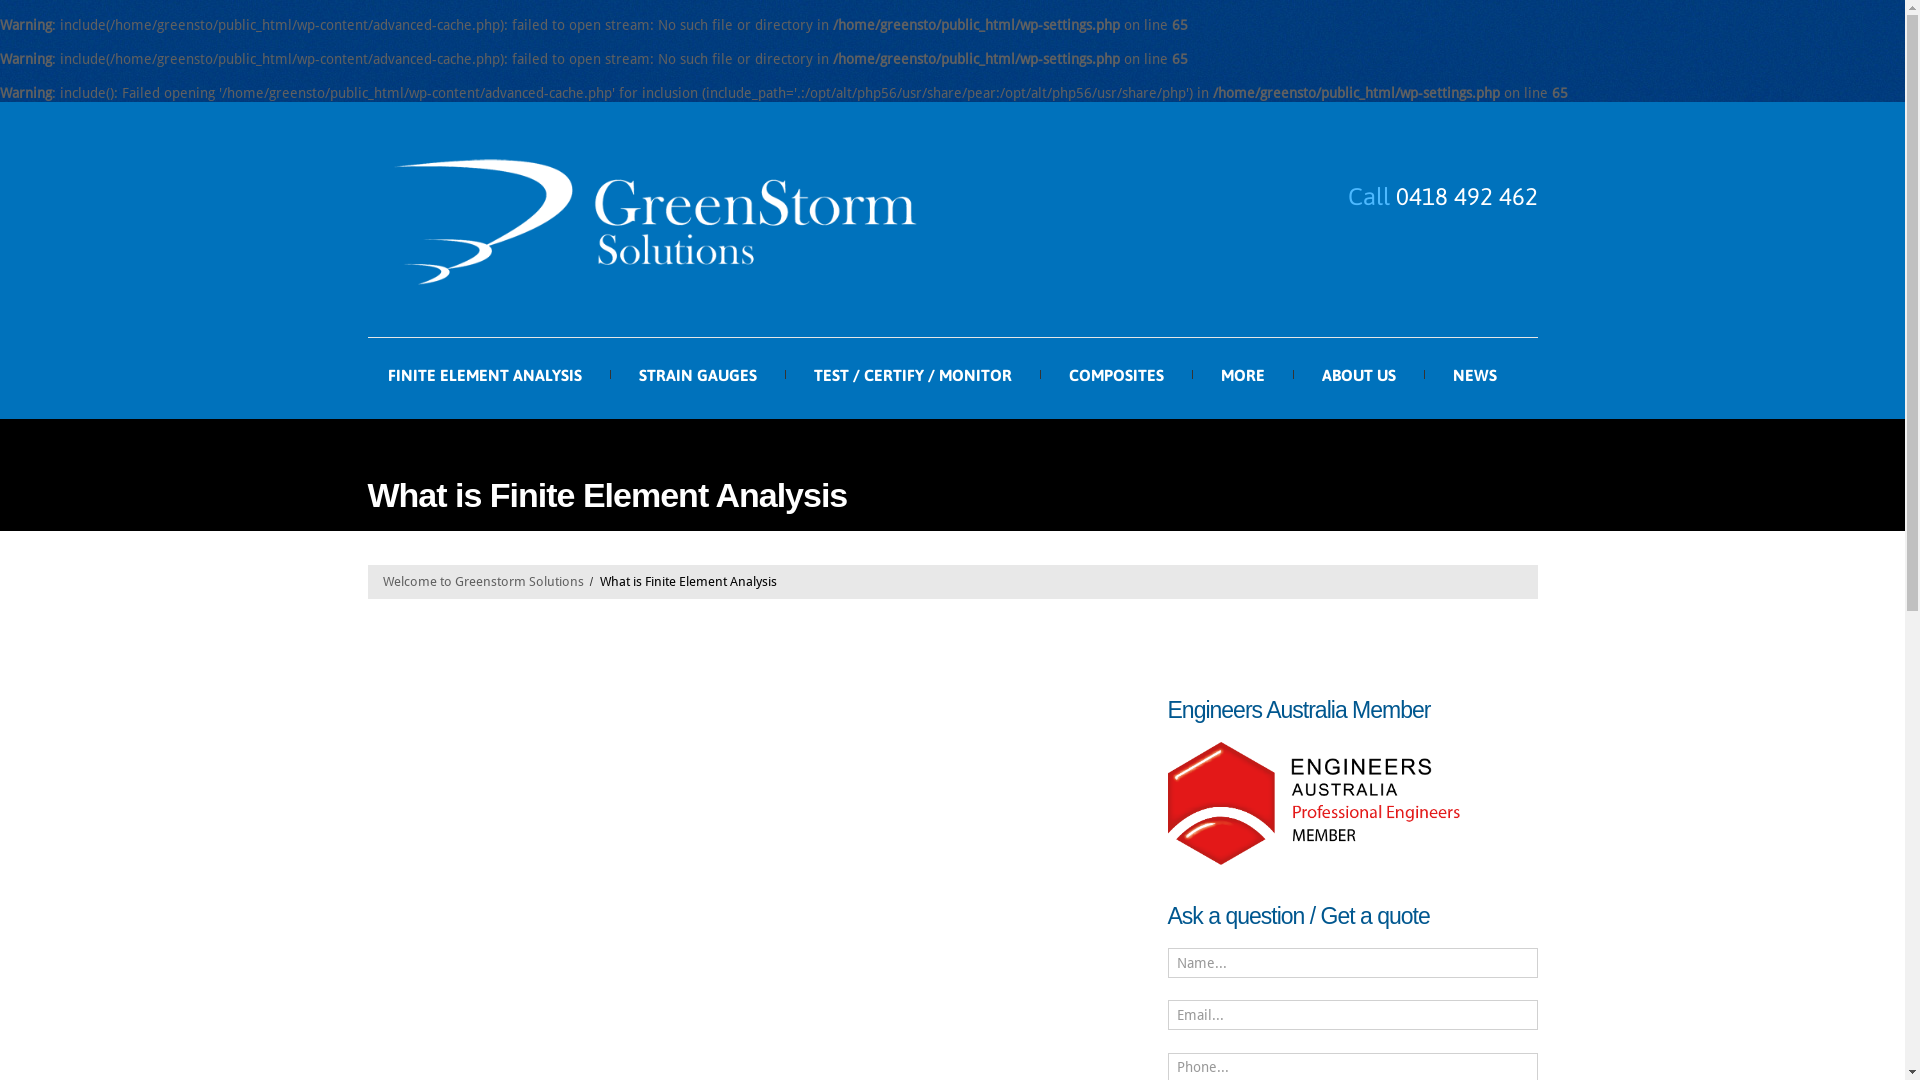 The image size is (1920, 1080). I want to click on TEST / CERTIFY / MONITOR, so click(913, 376).